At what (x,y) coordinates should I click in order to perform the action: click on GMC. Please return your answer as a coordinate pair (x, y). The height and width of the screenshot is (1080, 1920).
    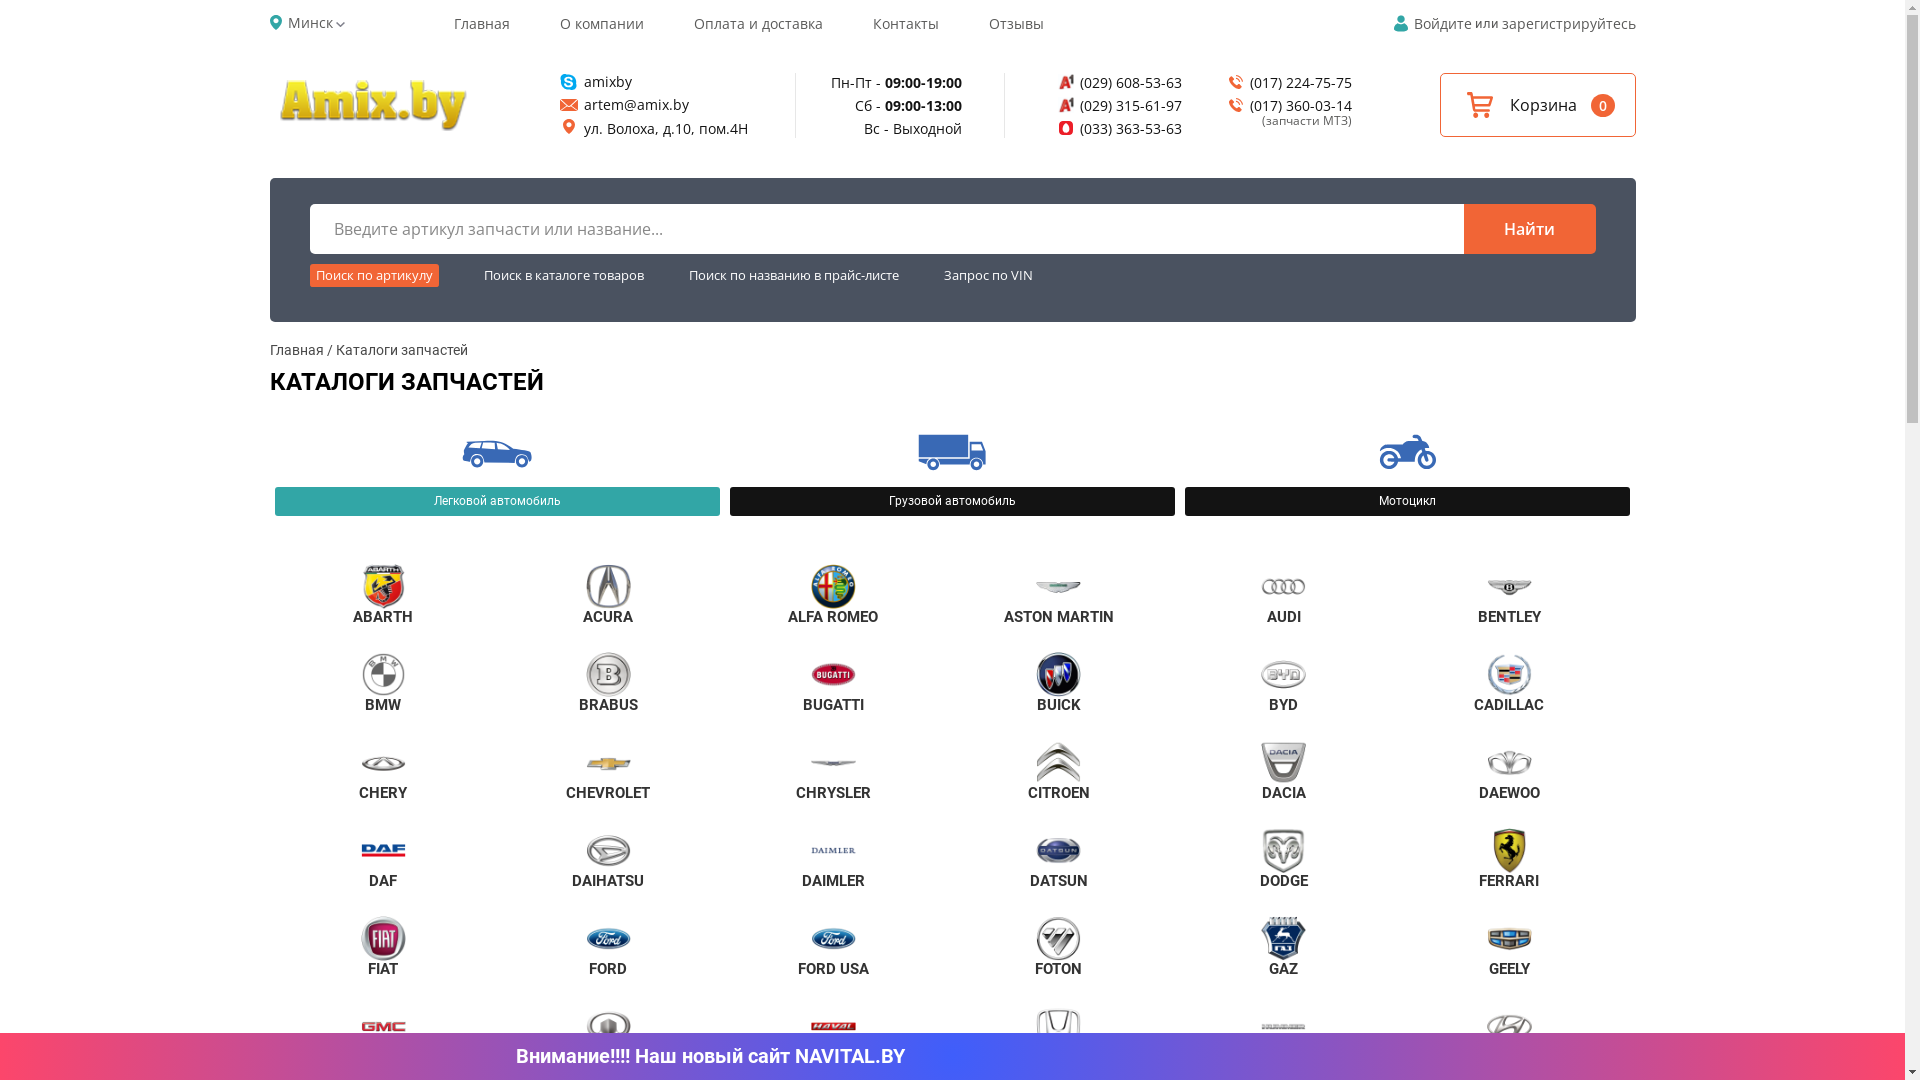
    Looking at the image, I should click on (382, 1035).